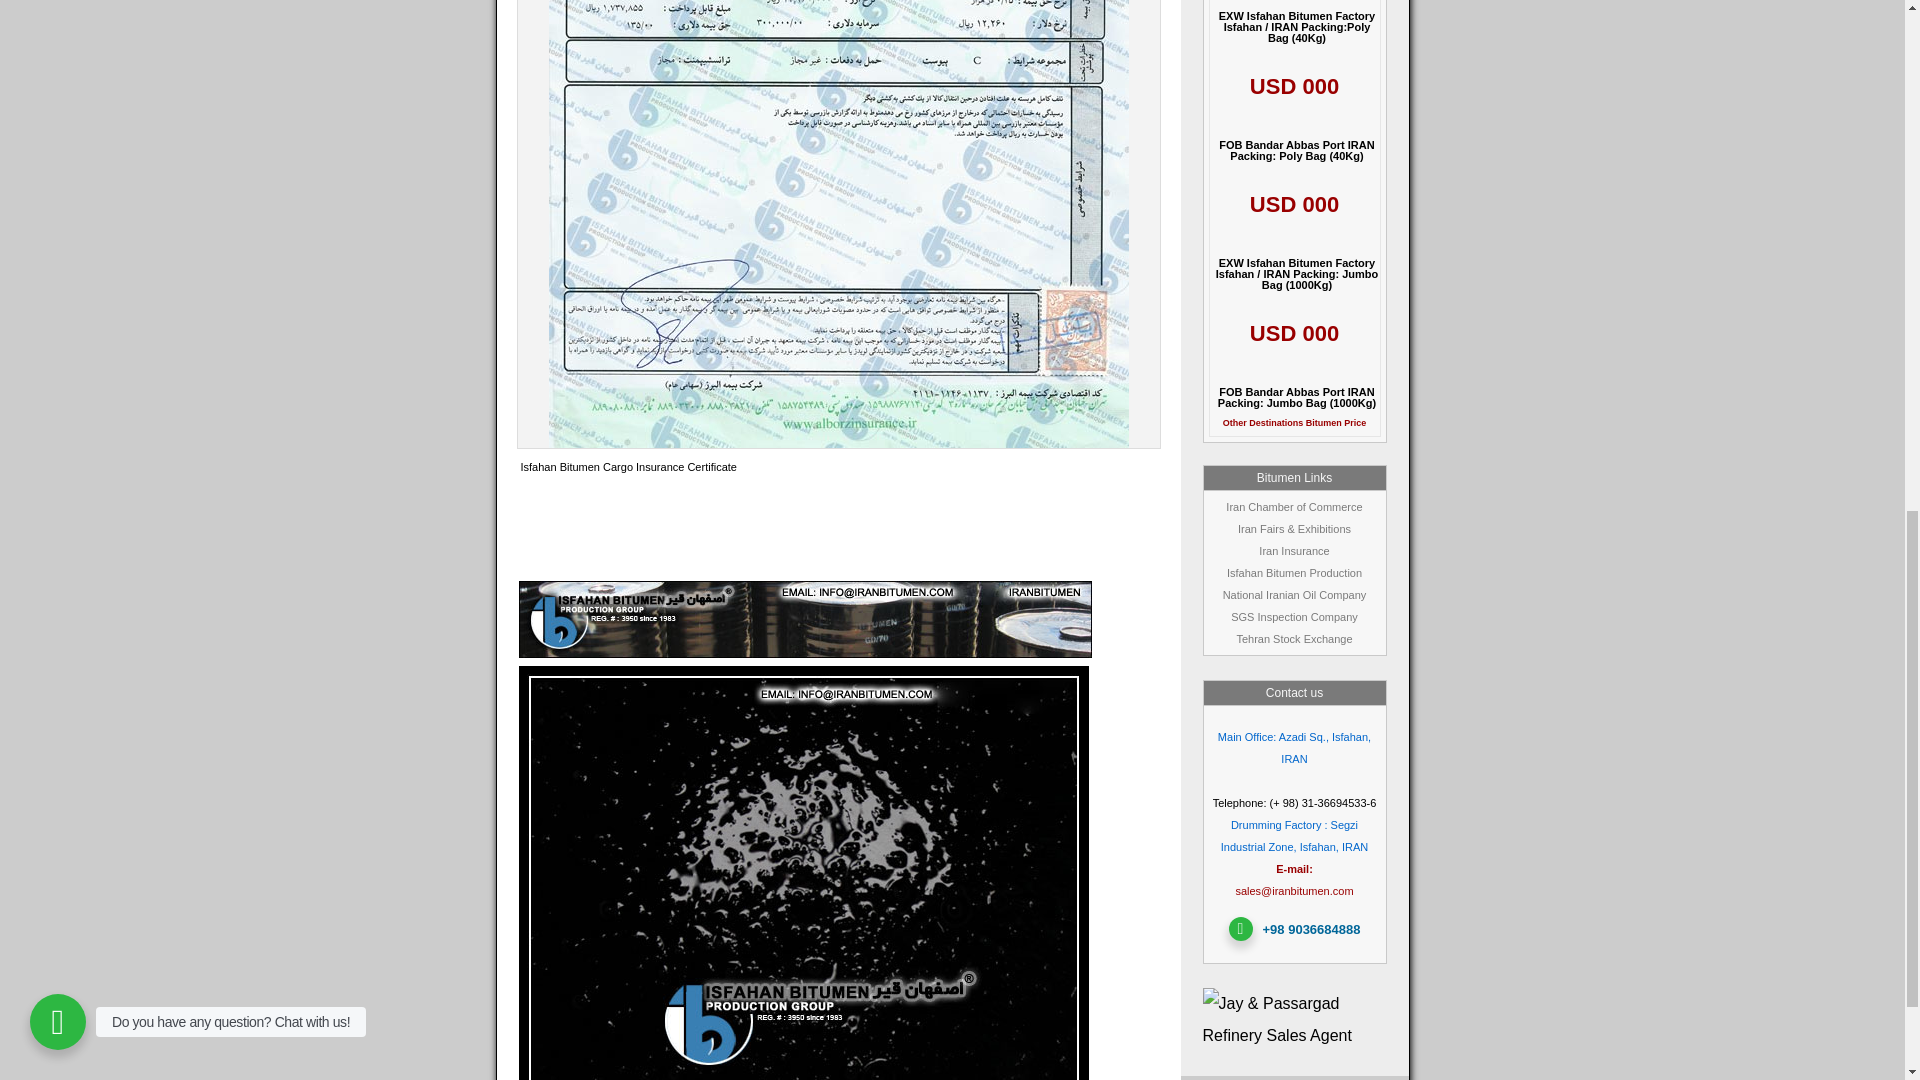 This screenshot has height=1080, width=1920. I want to click on Iran Chamber of Commerce, so click(1294, 507).